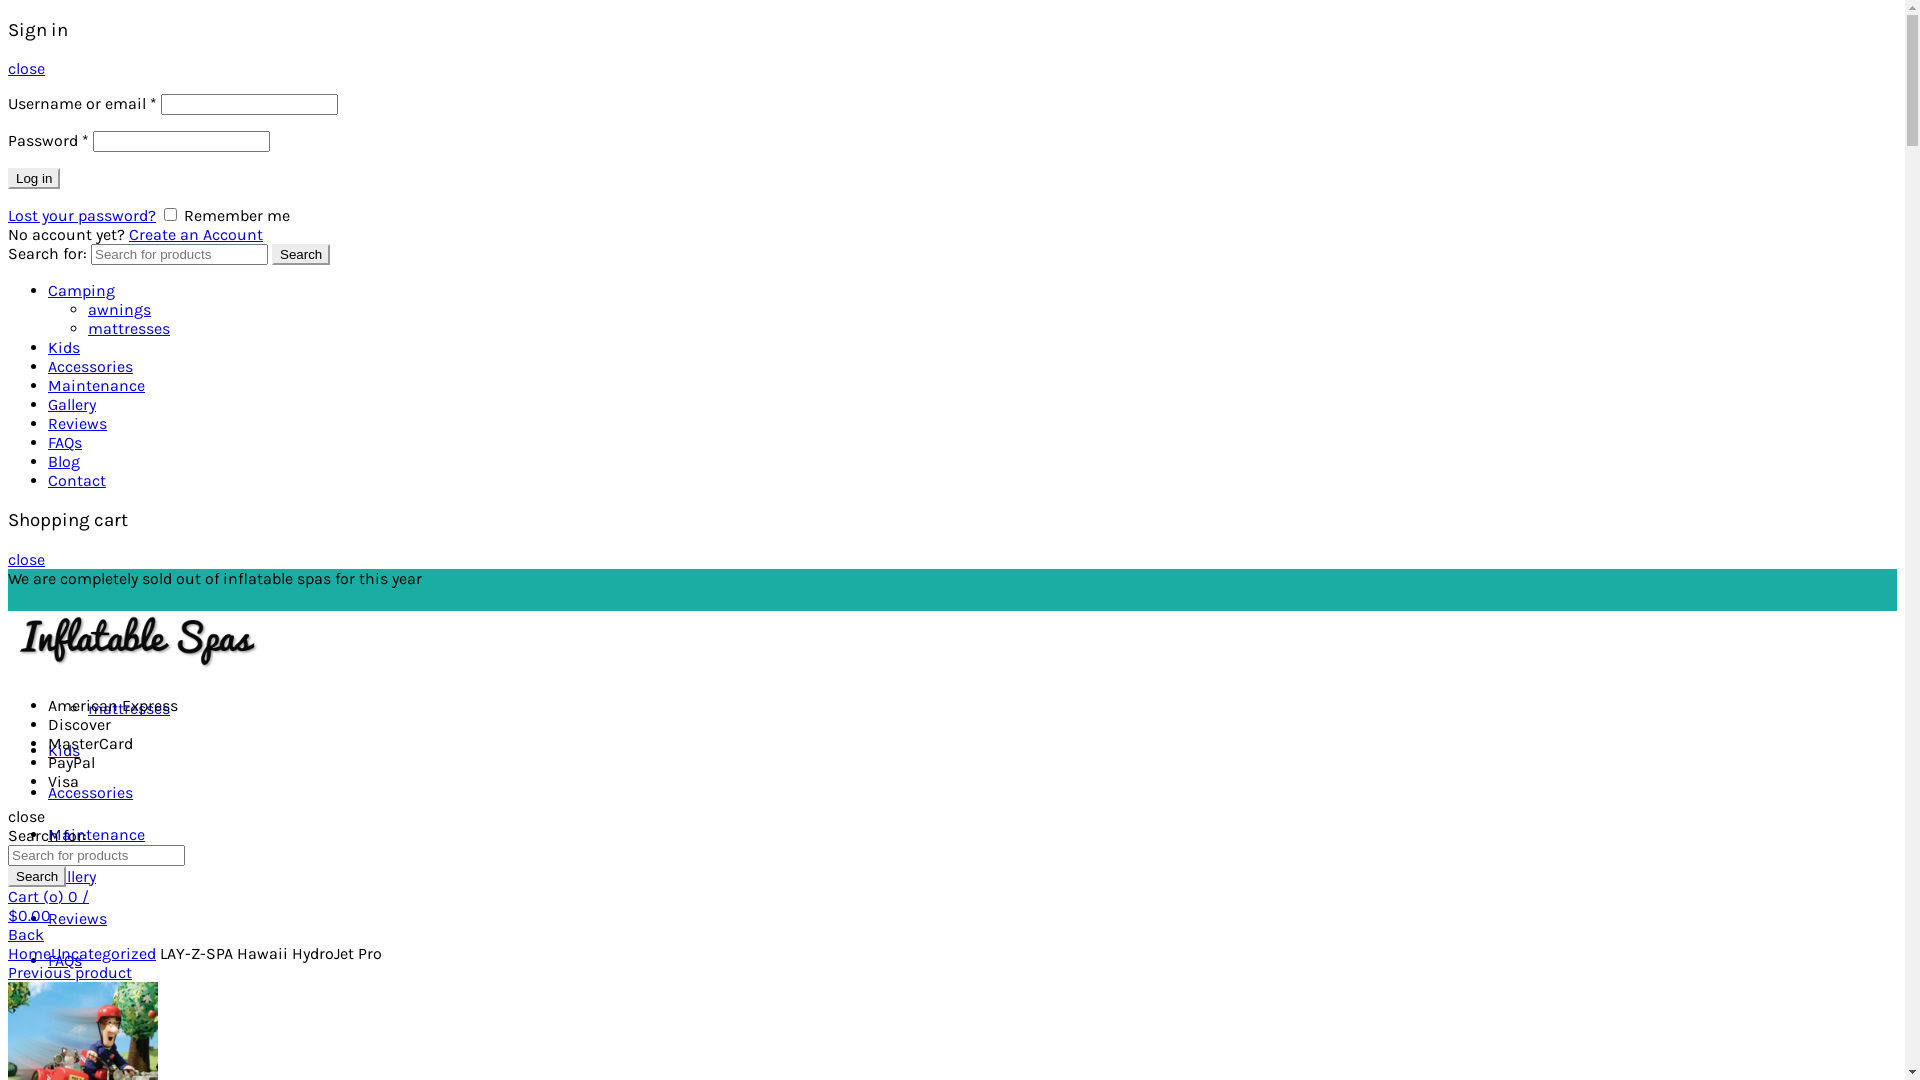  I want to click on Reviews, so click(78, 424).